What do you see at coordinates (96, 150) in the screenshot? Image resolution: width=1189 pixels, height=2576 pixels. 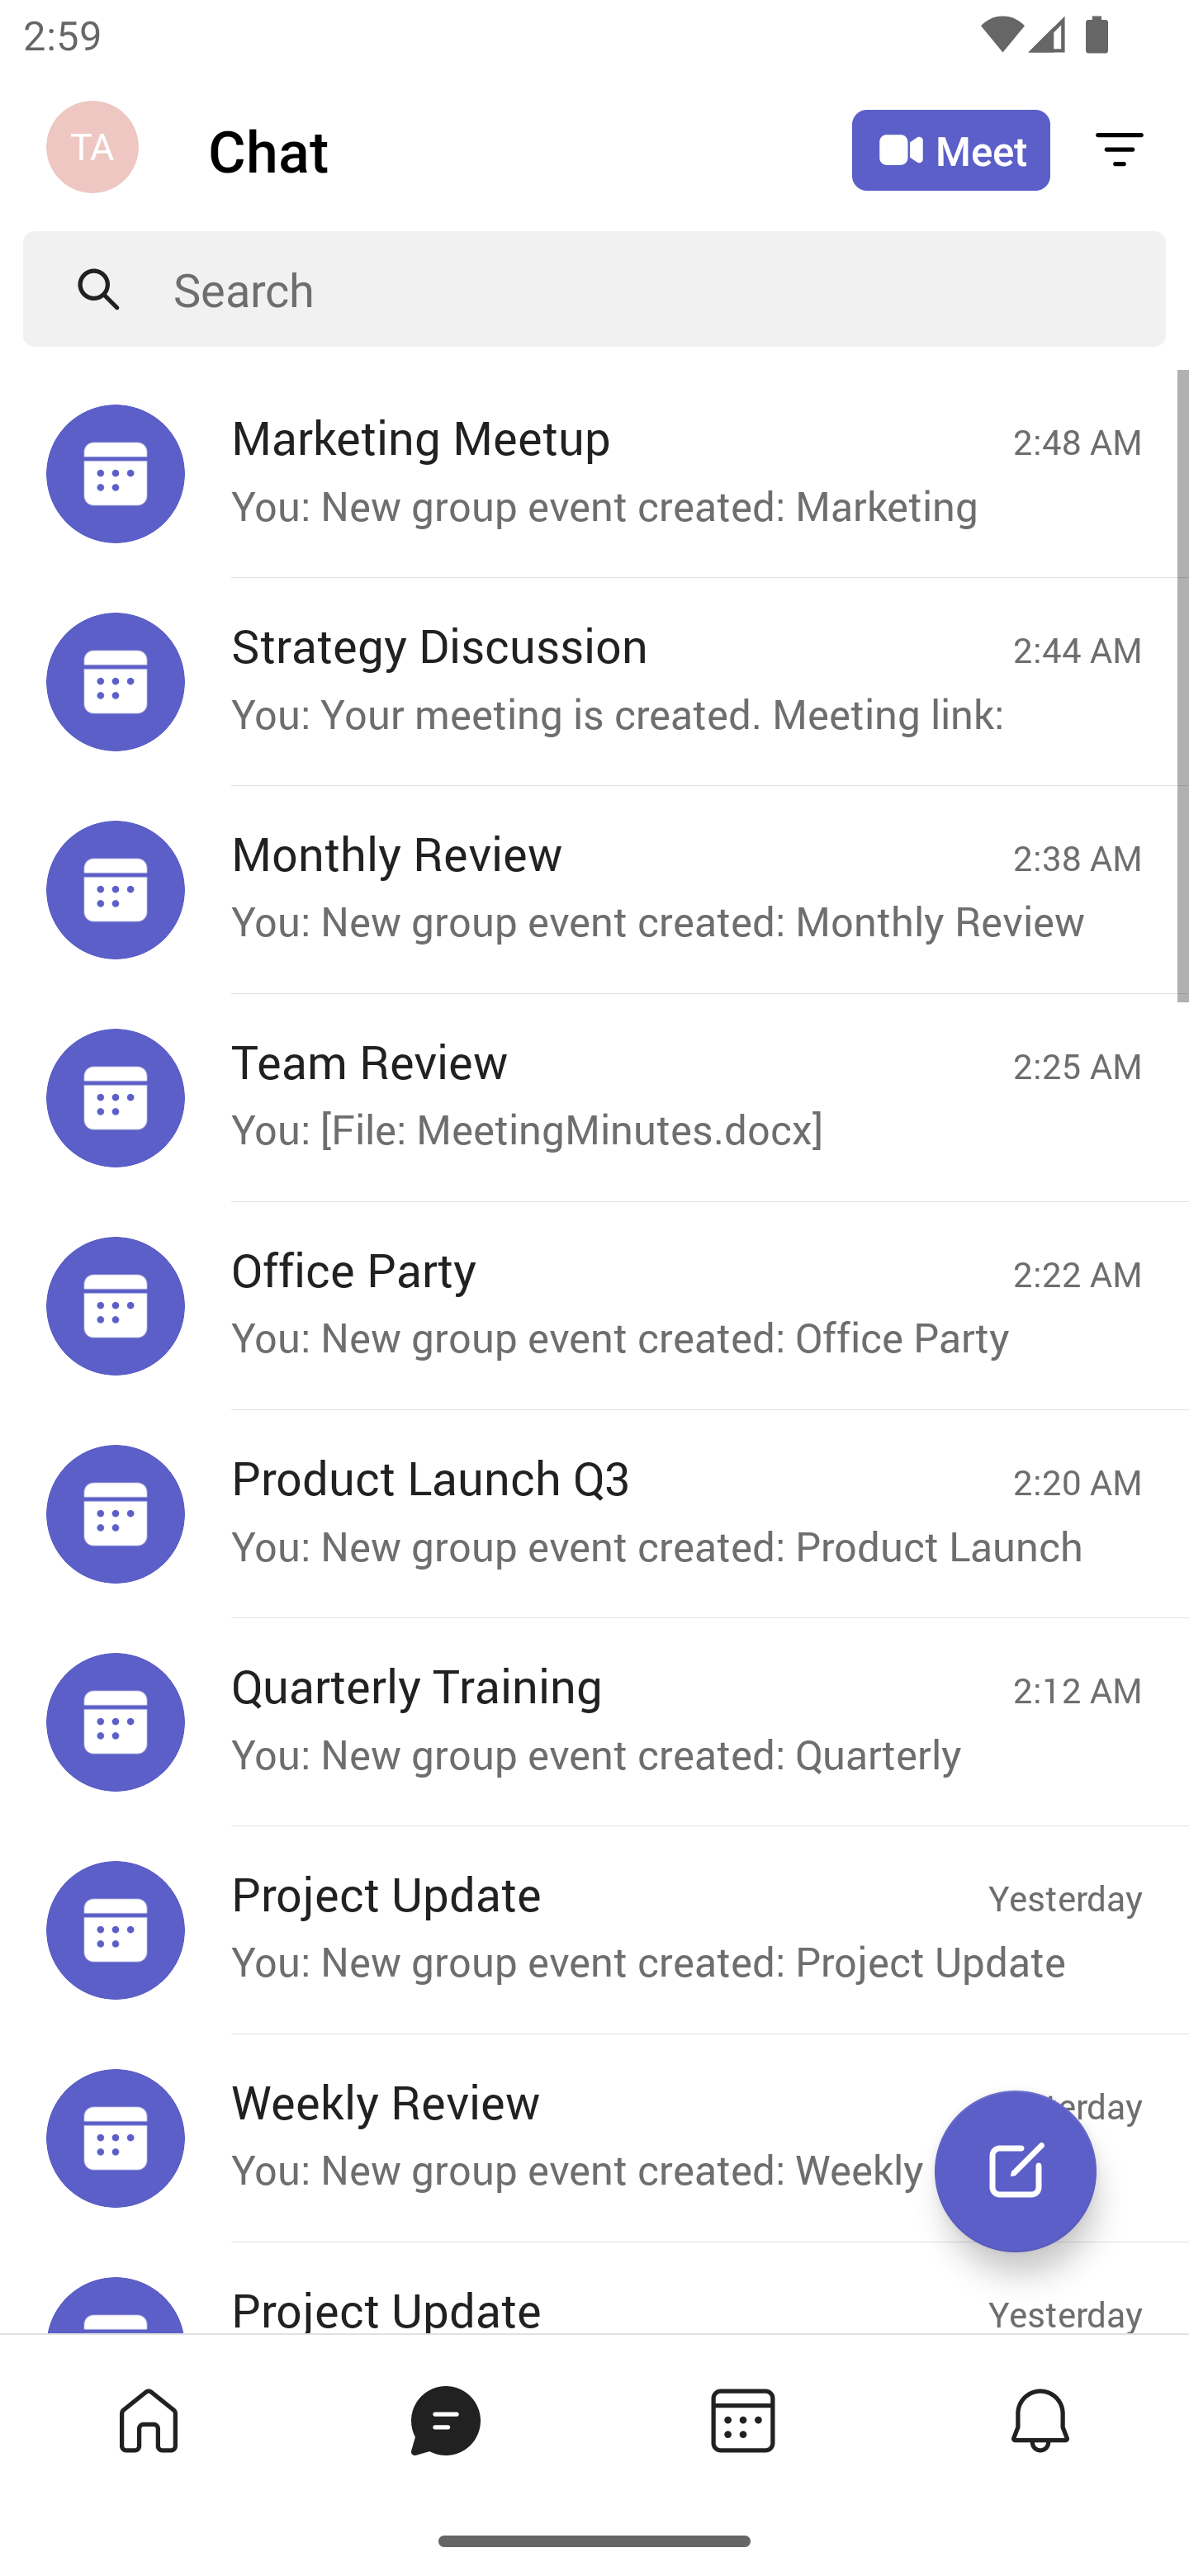 I see `Navigation` at bounding box center [96, 150].